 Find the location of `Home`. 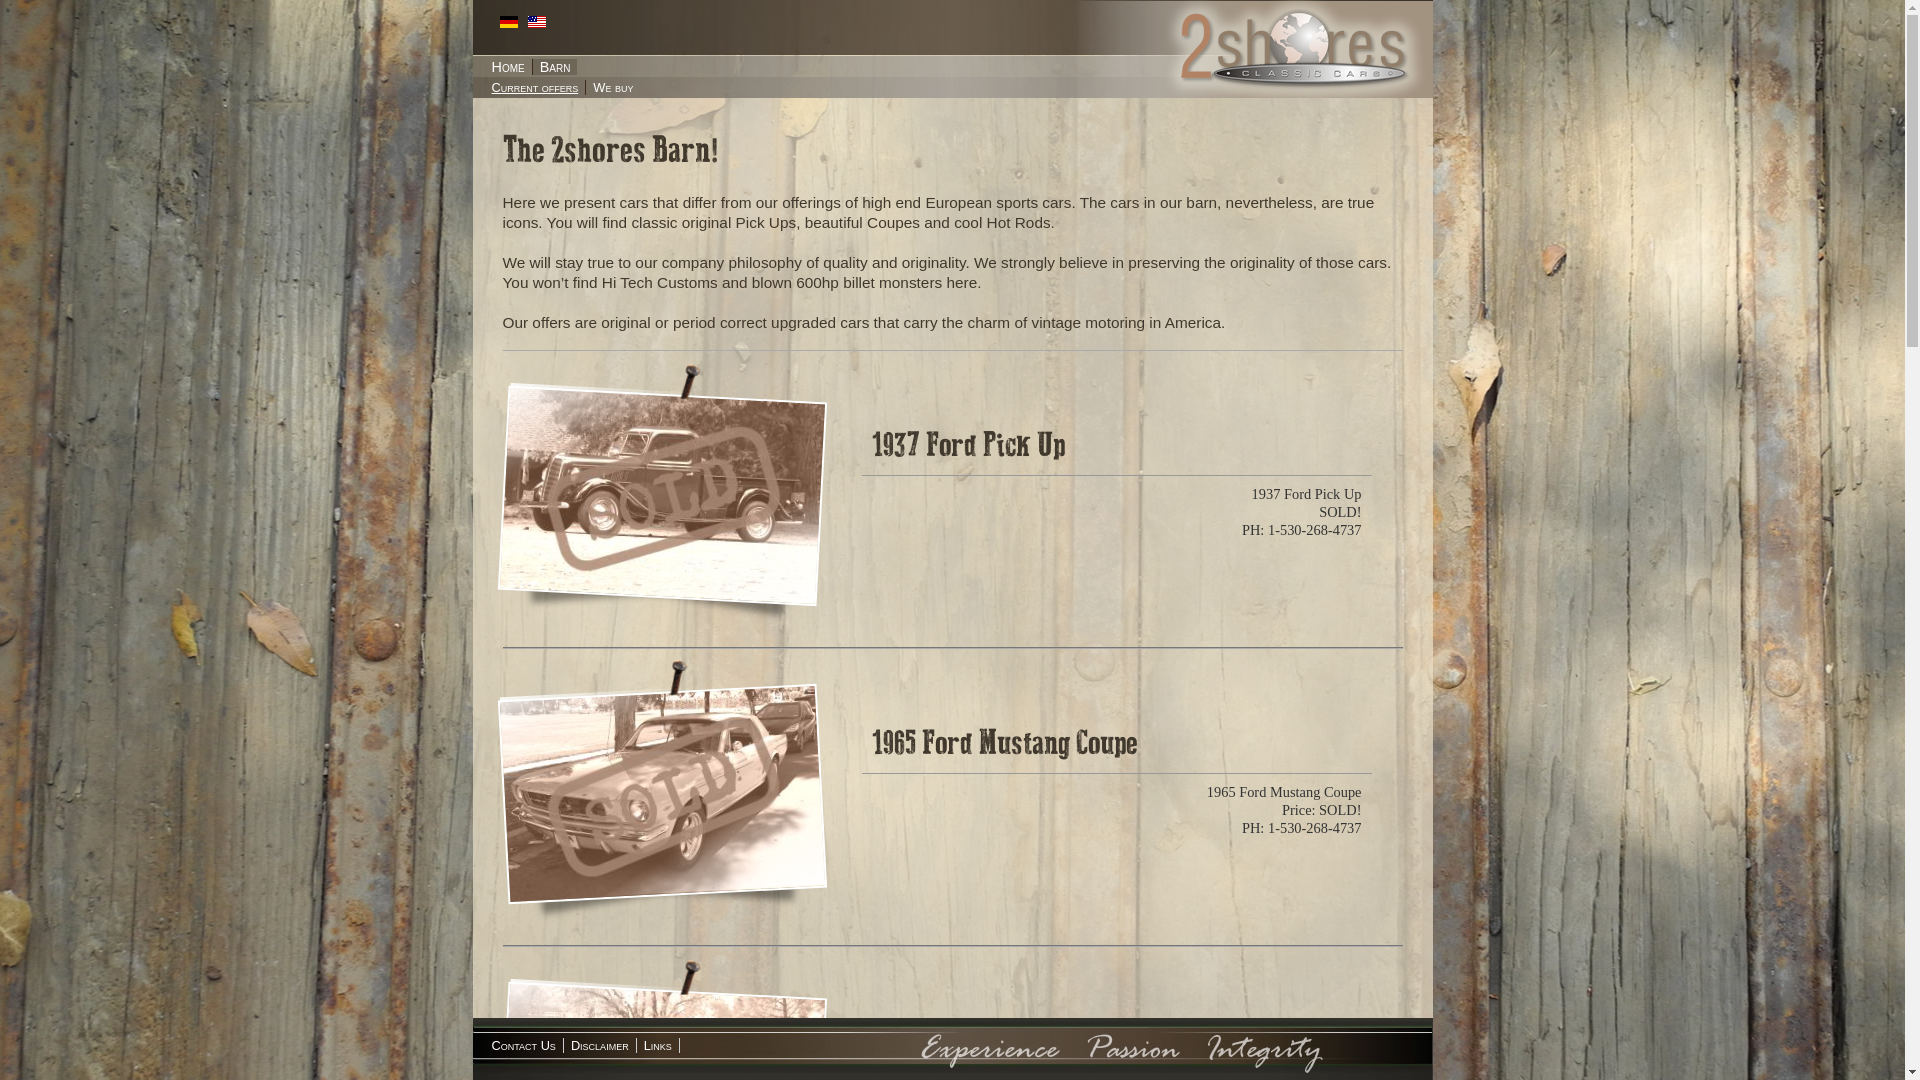

Home is located at coordinates (508, 67).